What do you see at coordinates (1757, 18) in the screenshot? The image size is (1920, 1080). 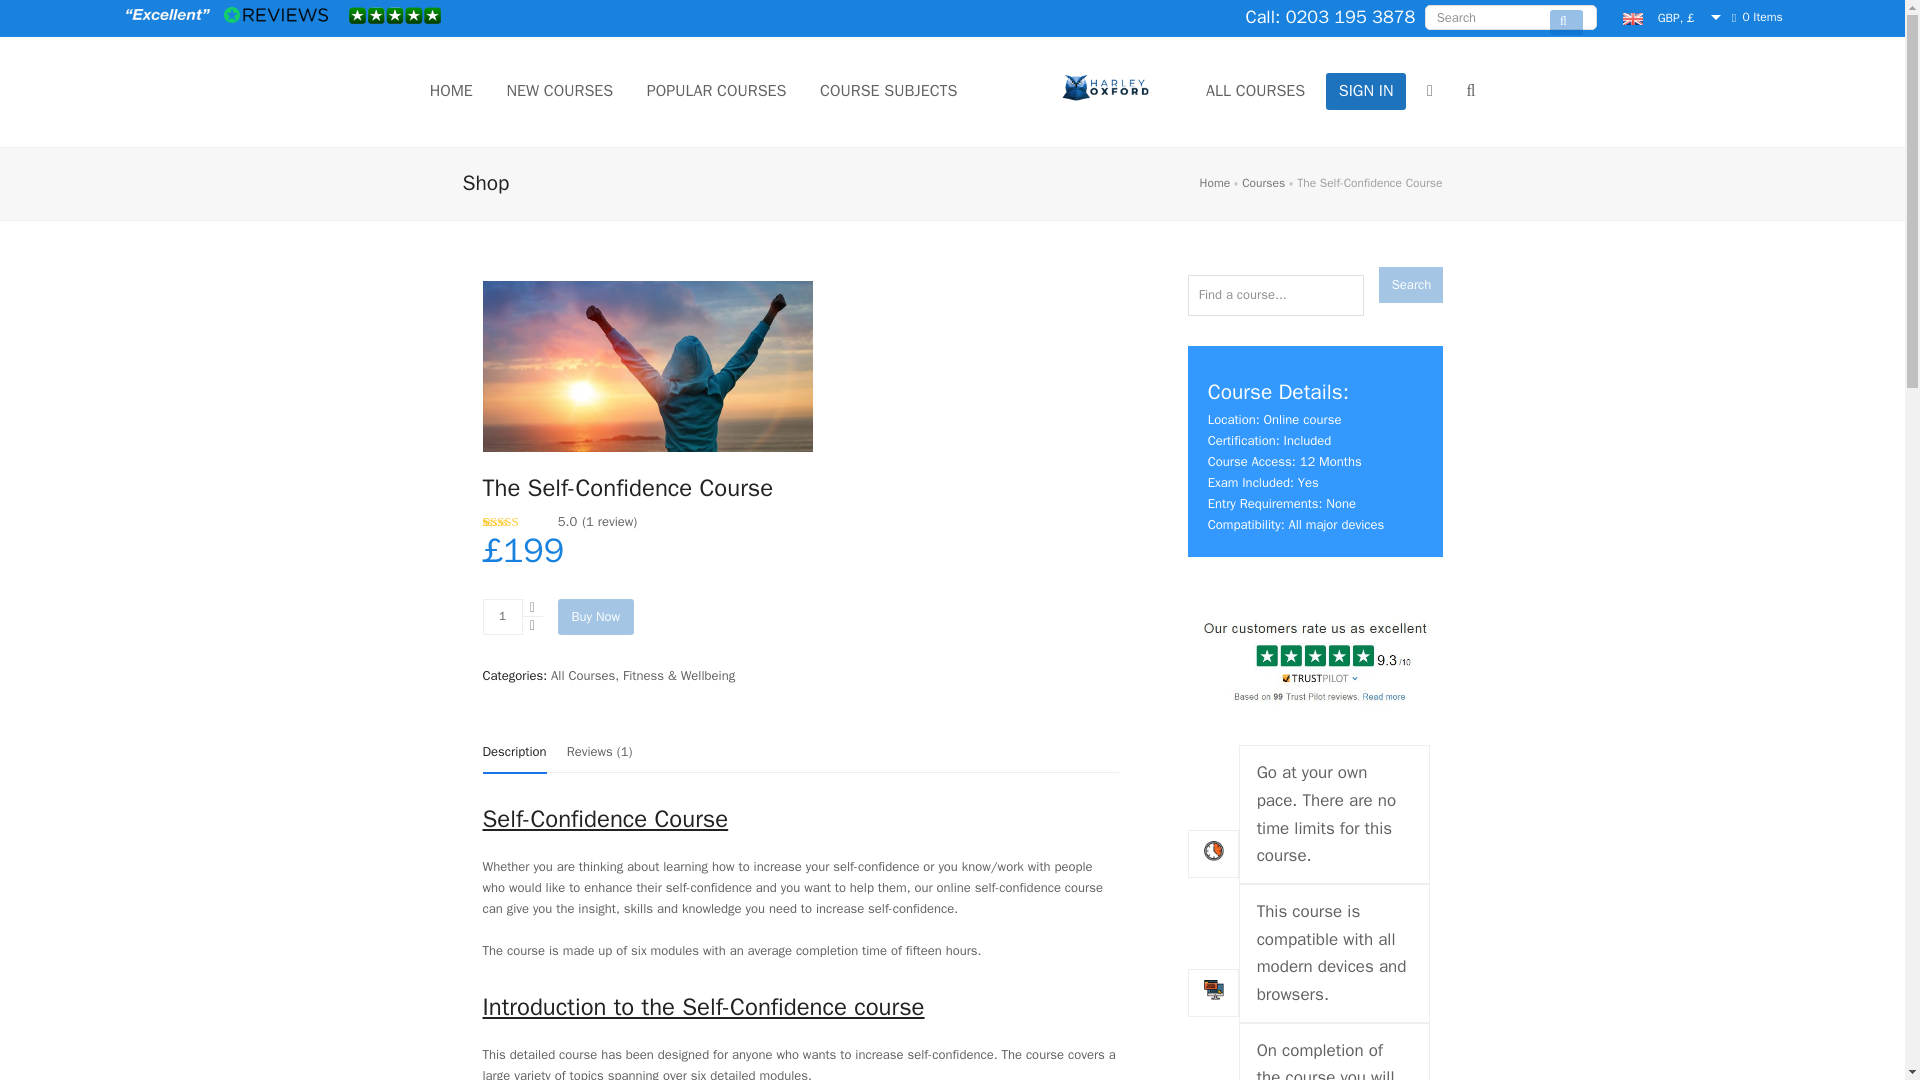 I see `0 Items` at bounding box center [1757, 18].